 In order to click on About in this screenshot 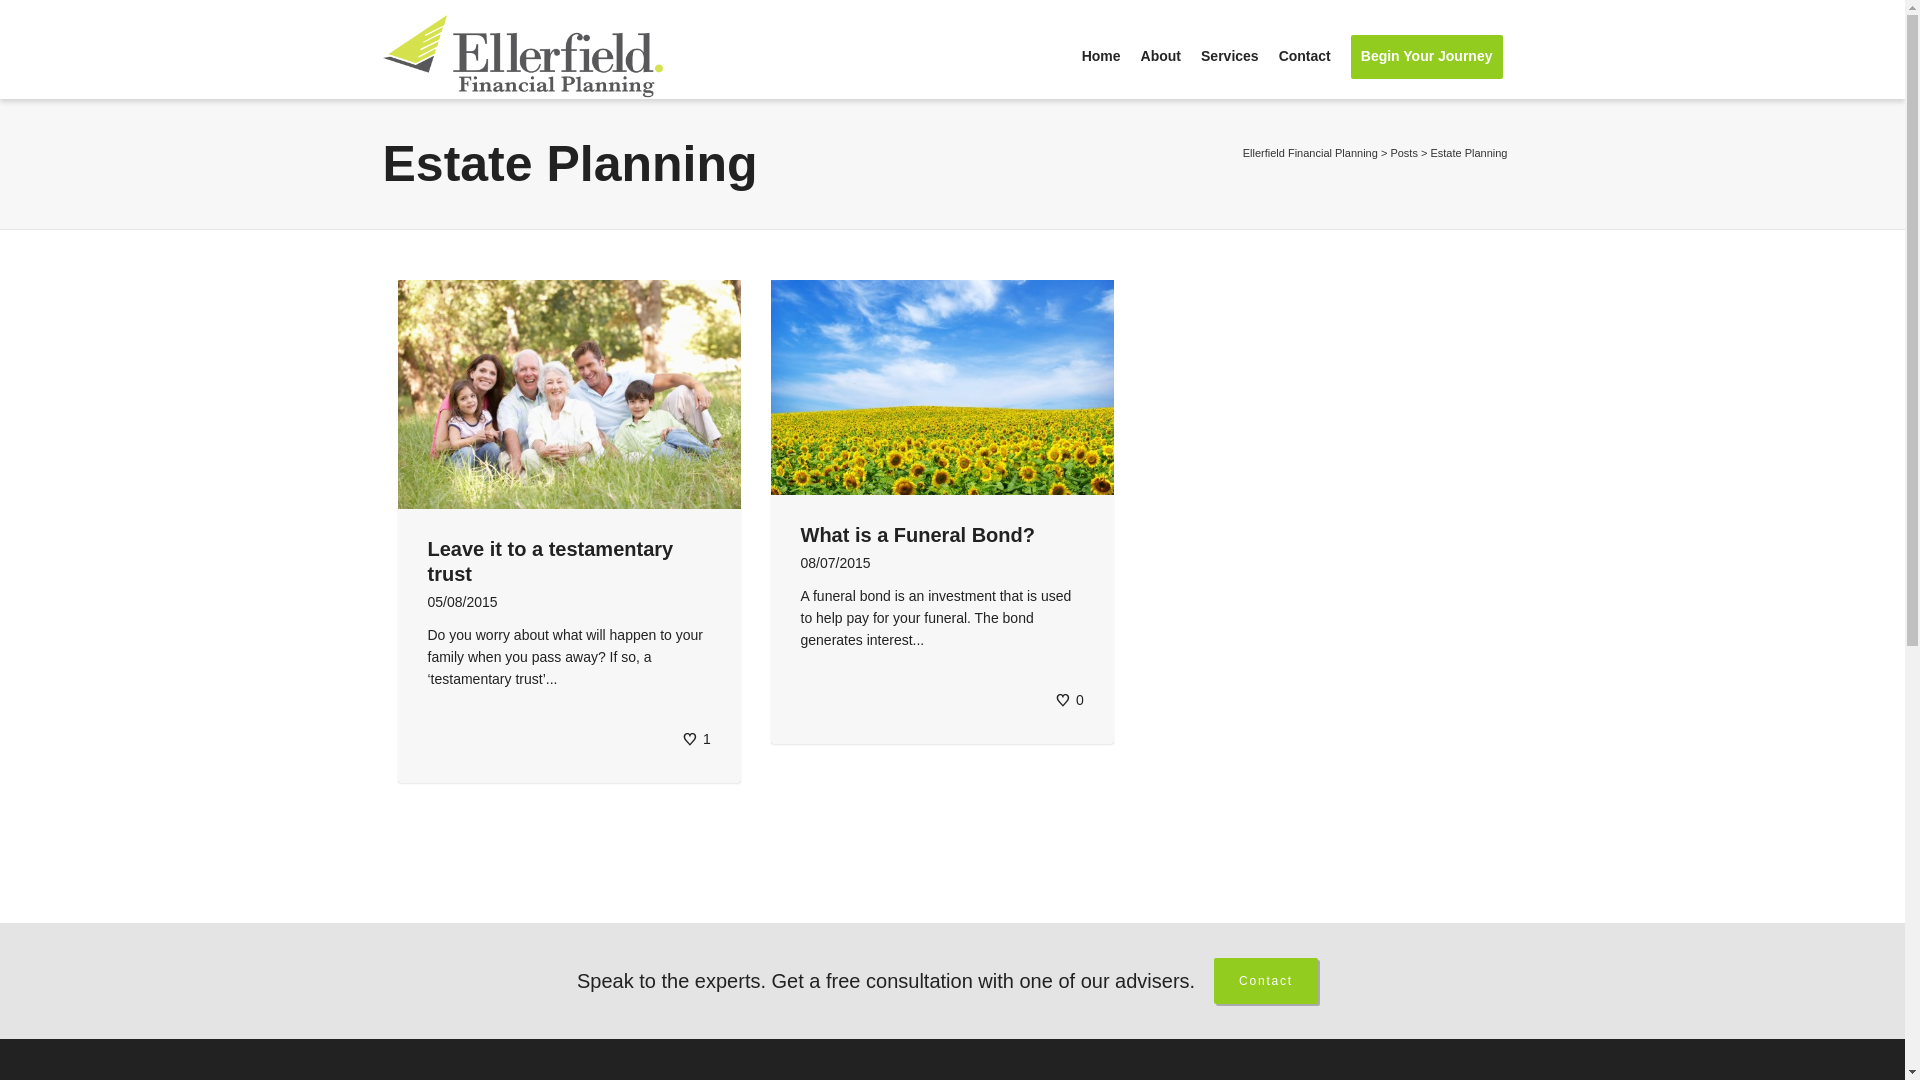, I will do `click(1161, 57)`.